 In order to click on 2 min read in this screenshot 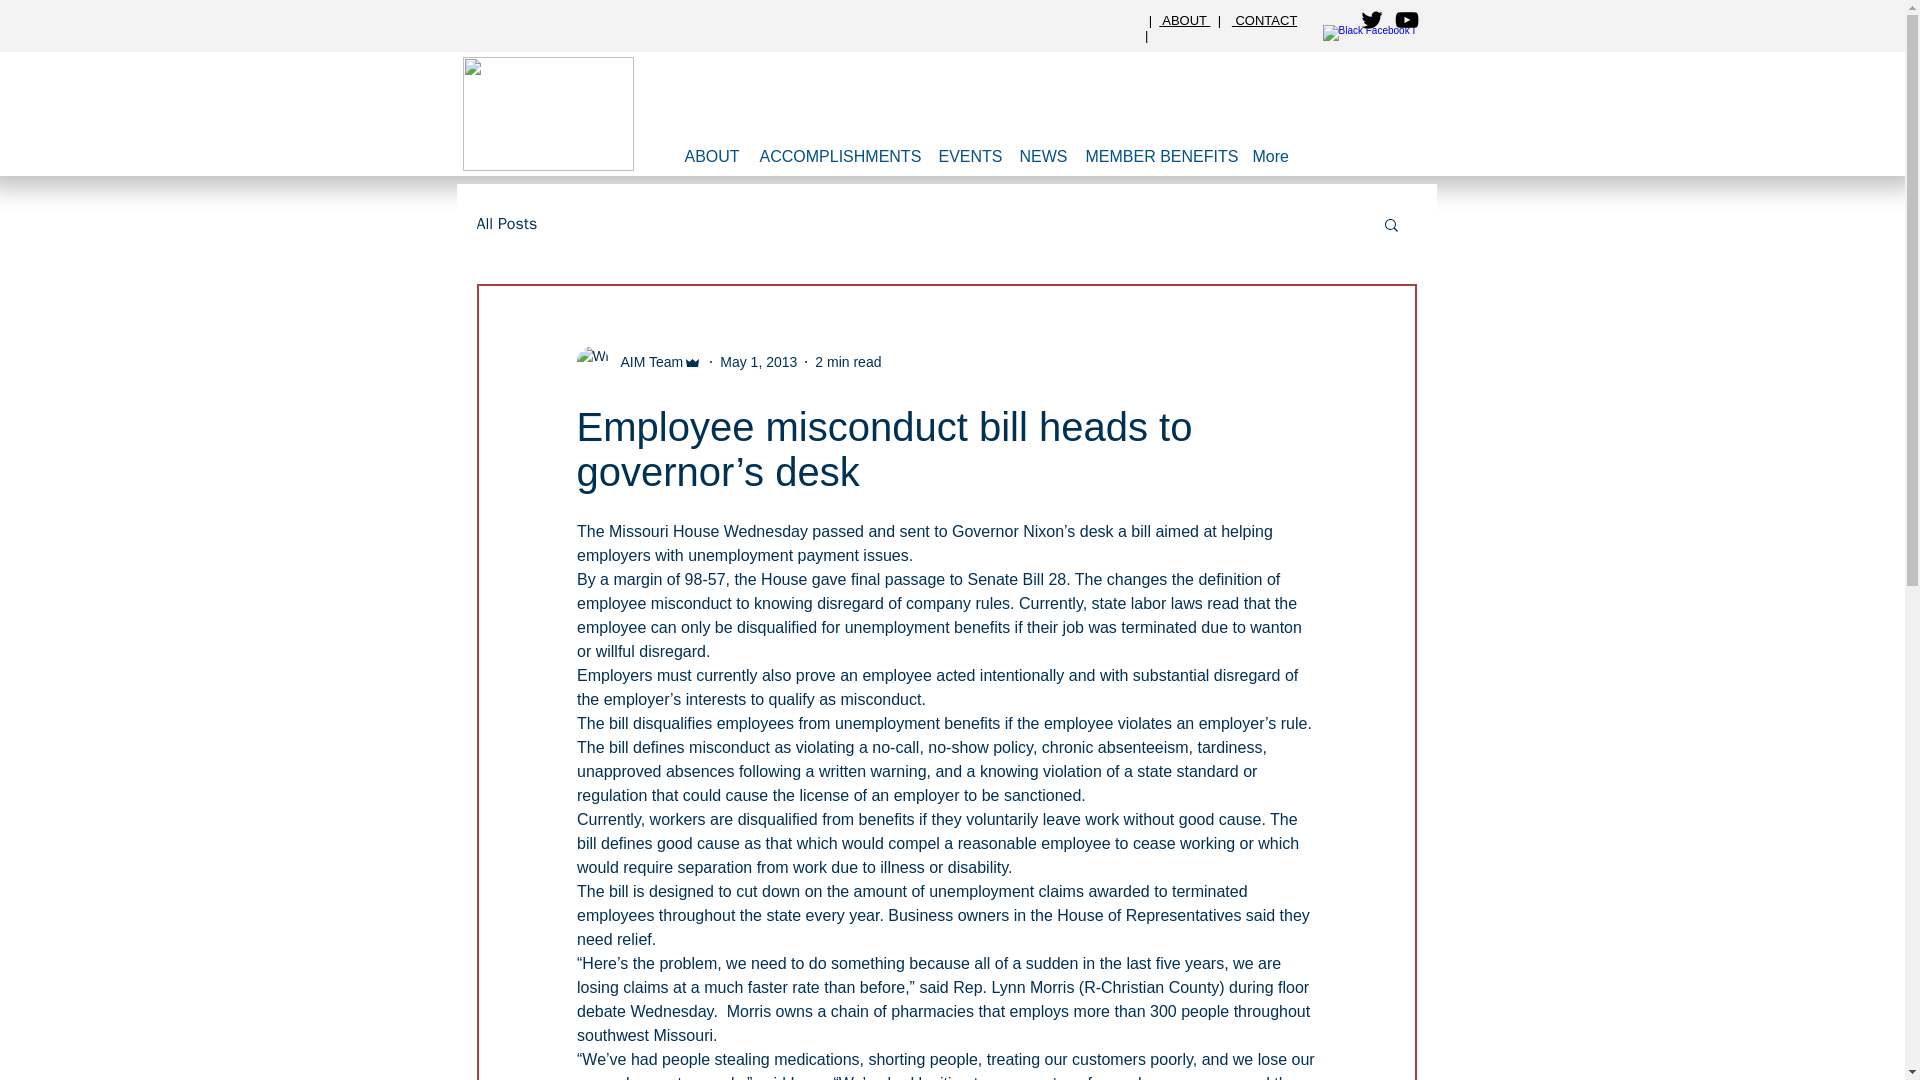, I will do `click(848, 362)`.